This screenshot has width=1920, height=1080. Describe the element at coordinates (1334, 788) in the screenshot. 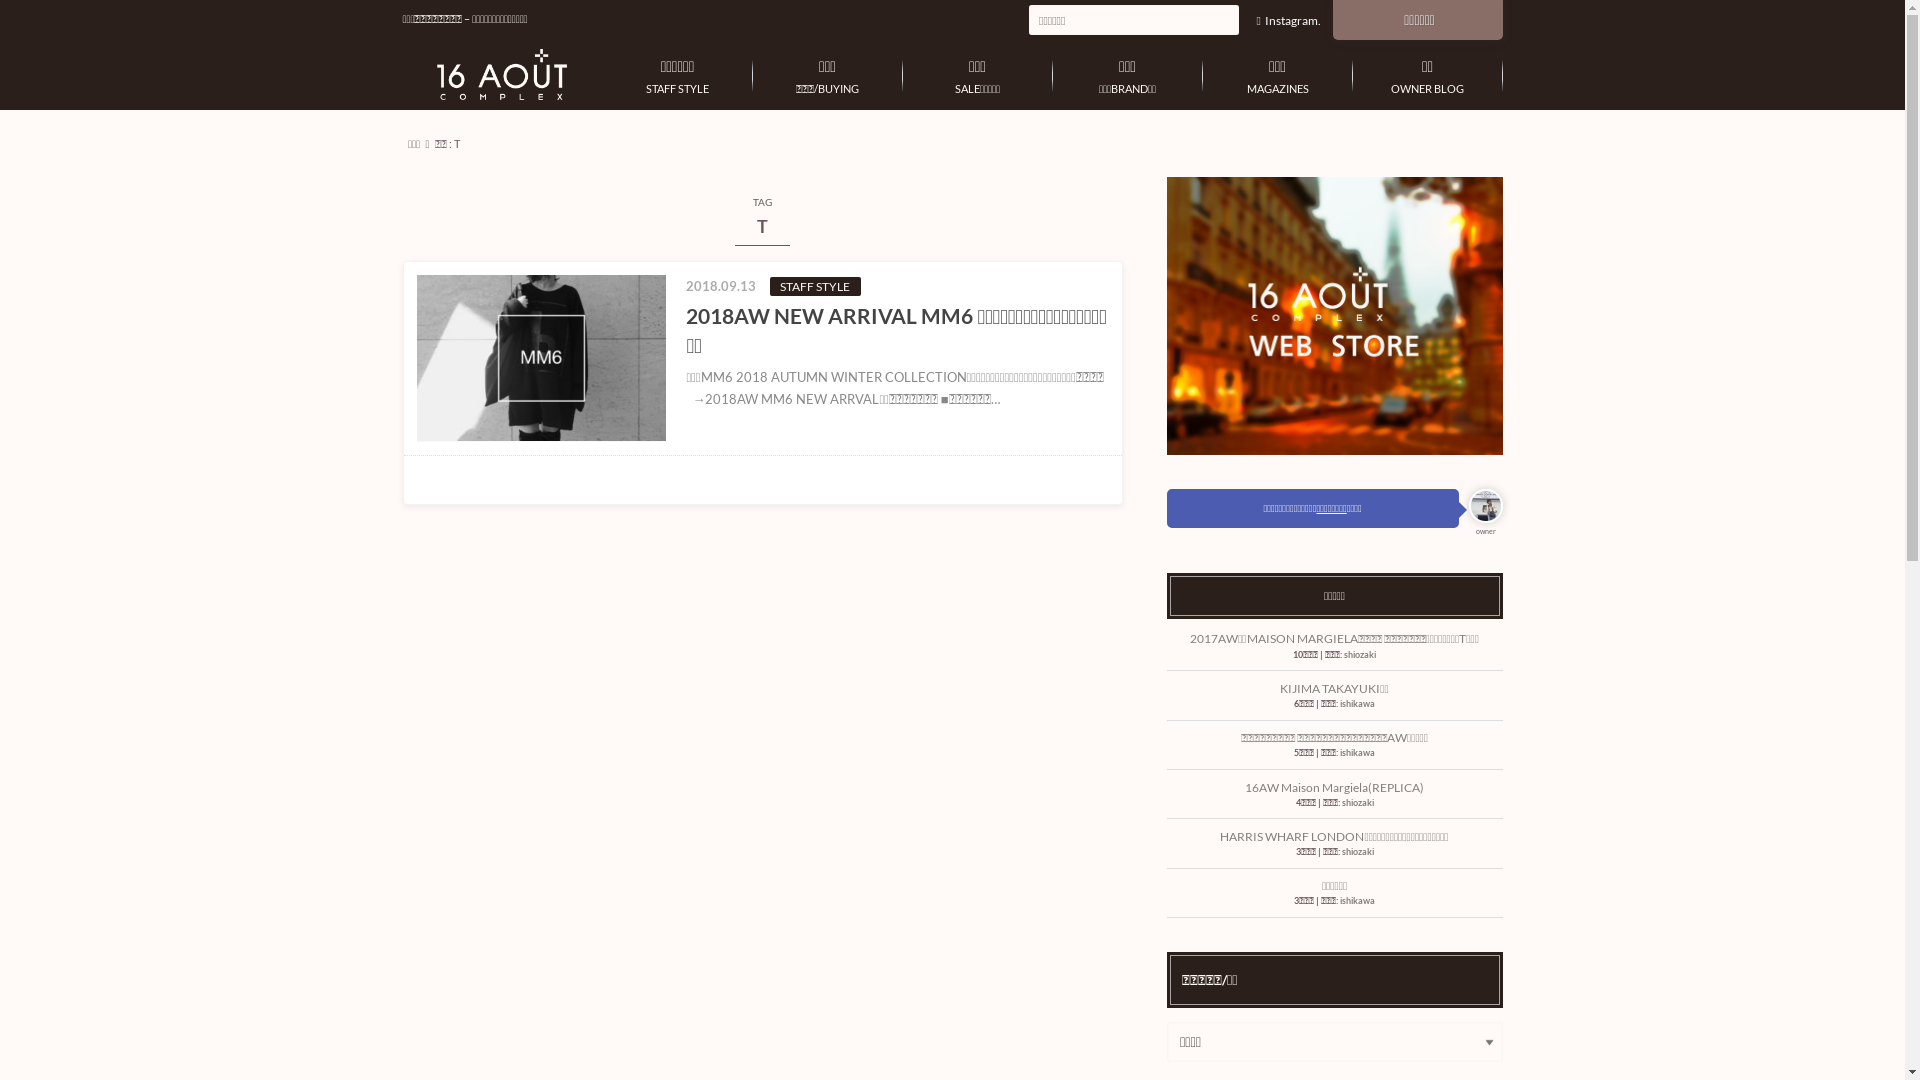

I see `16AW Maison Margiela(REPLICA)` at that location.